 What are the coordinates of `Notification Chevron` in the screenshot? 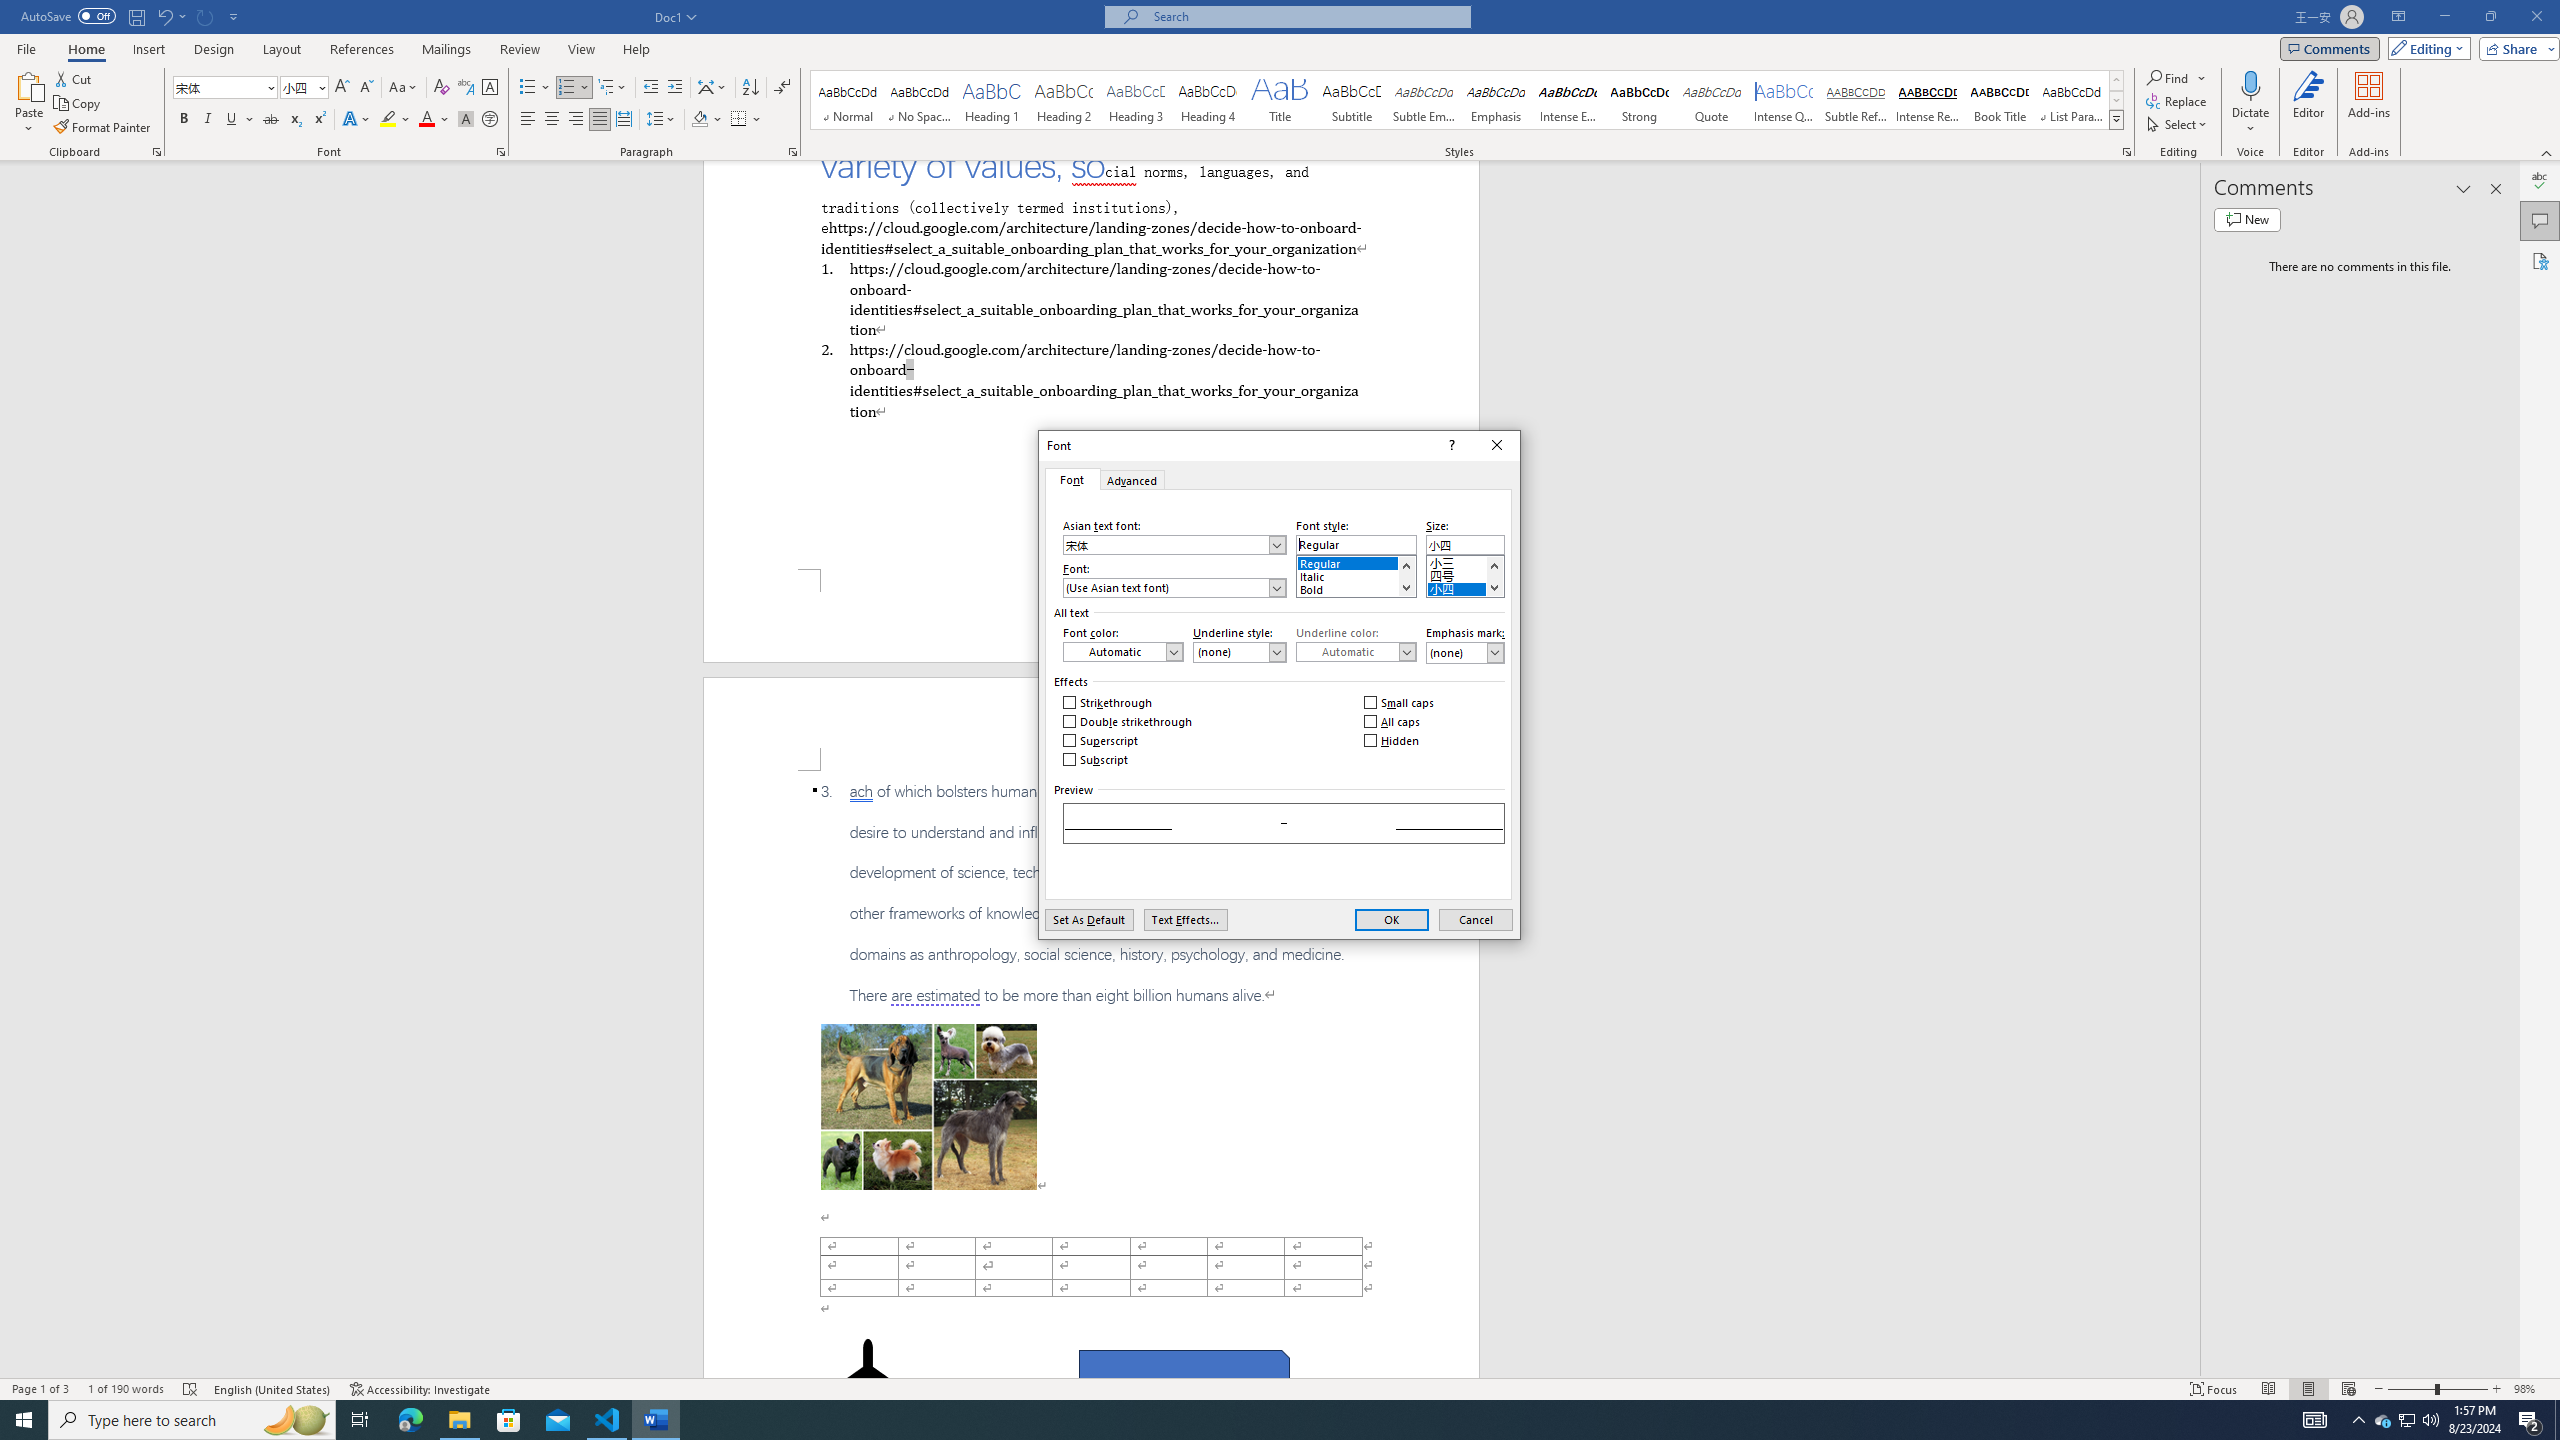 It's located at (2358, 1420).